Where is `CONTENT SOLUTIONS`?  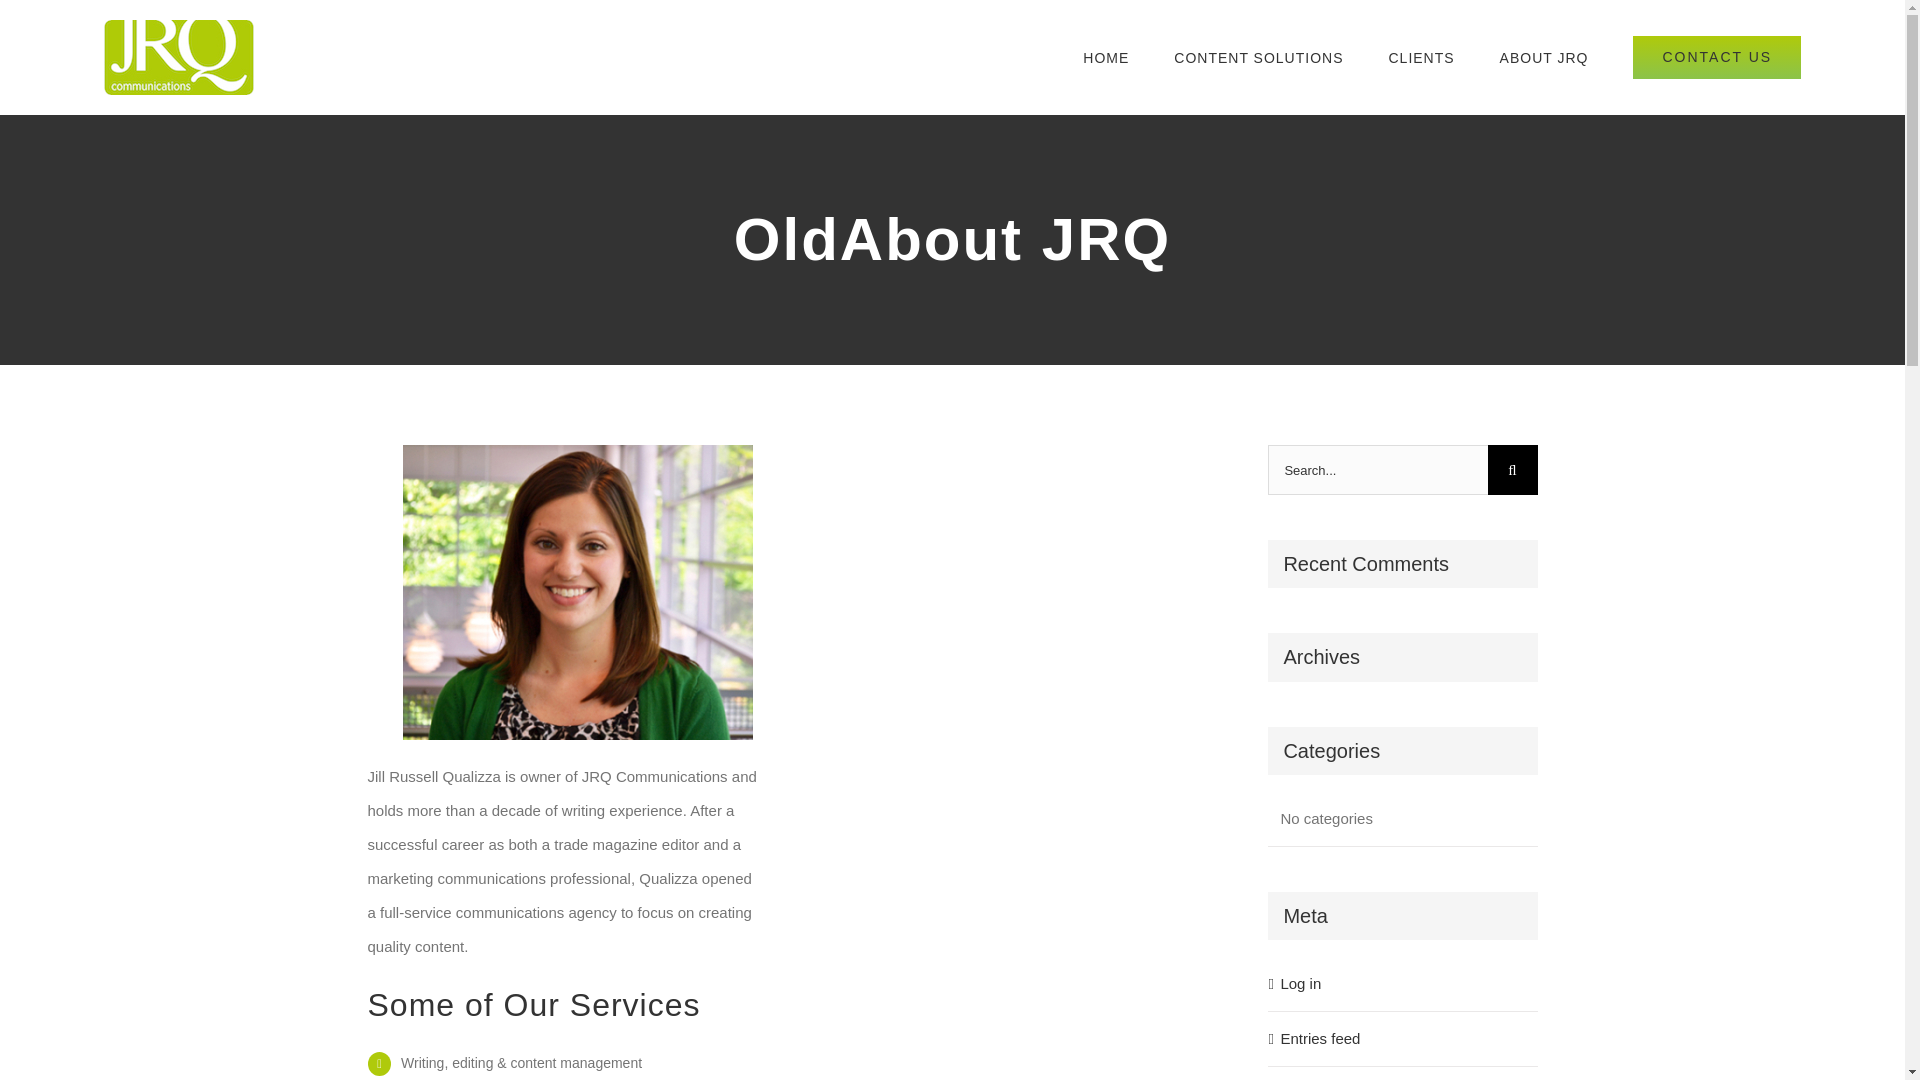
CONTENT SOLUTIONS is located at coordinates (1258, 57).